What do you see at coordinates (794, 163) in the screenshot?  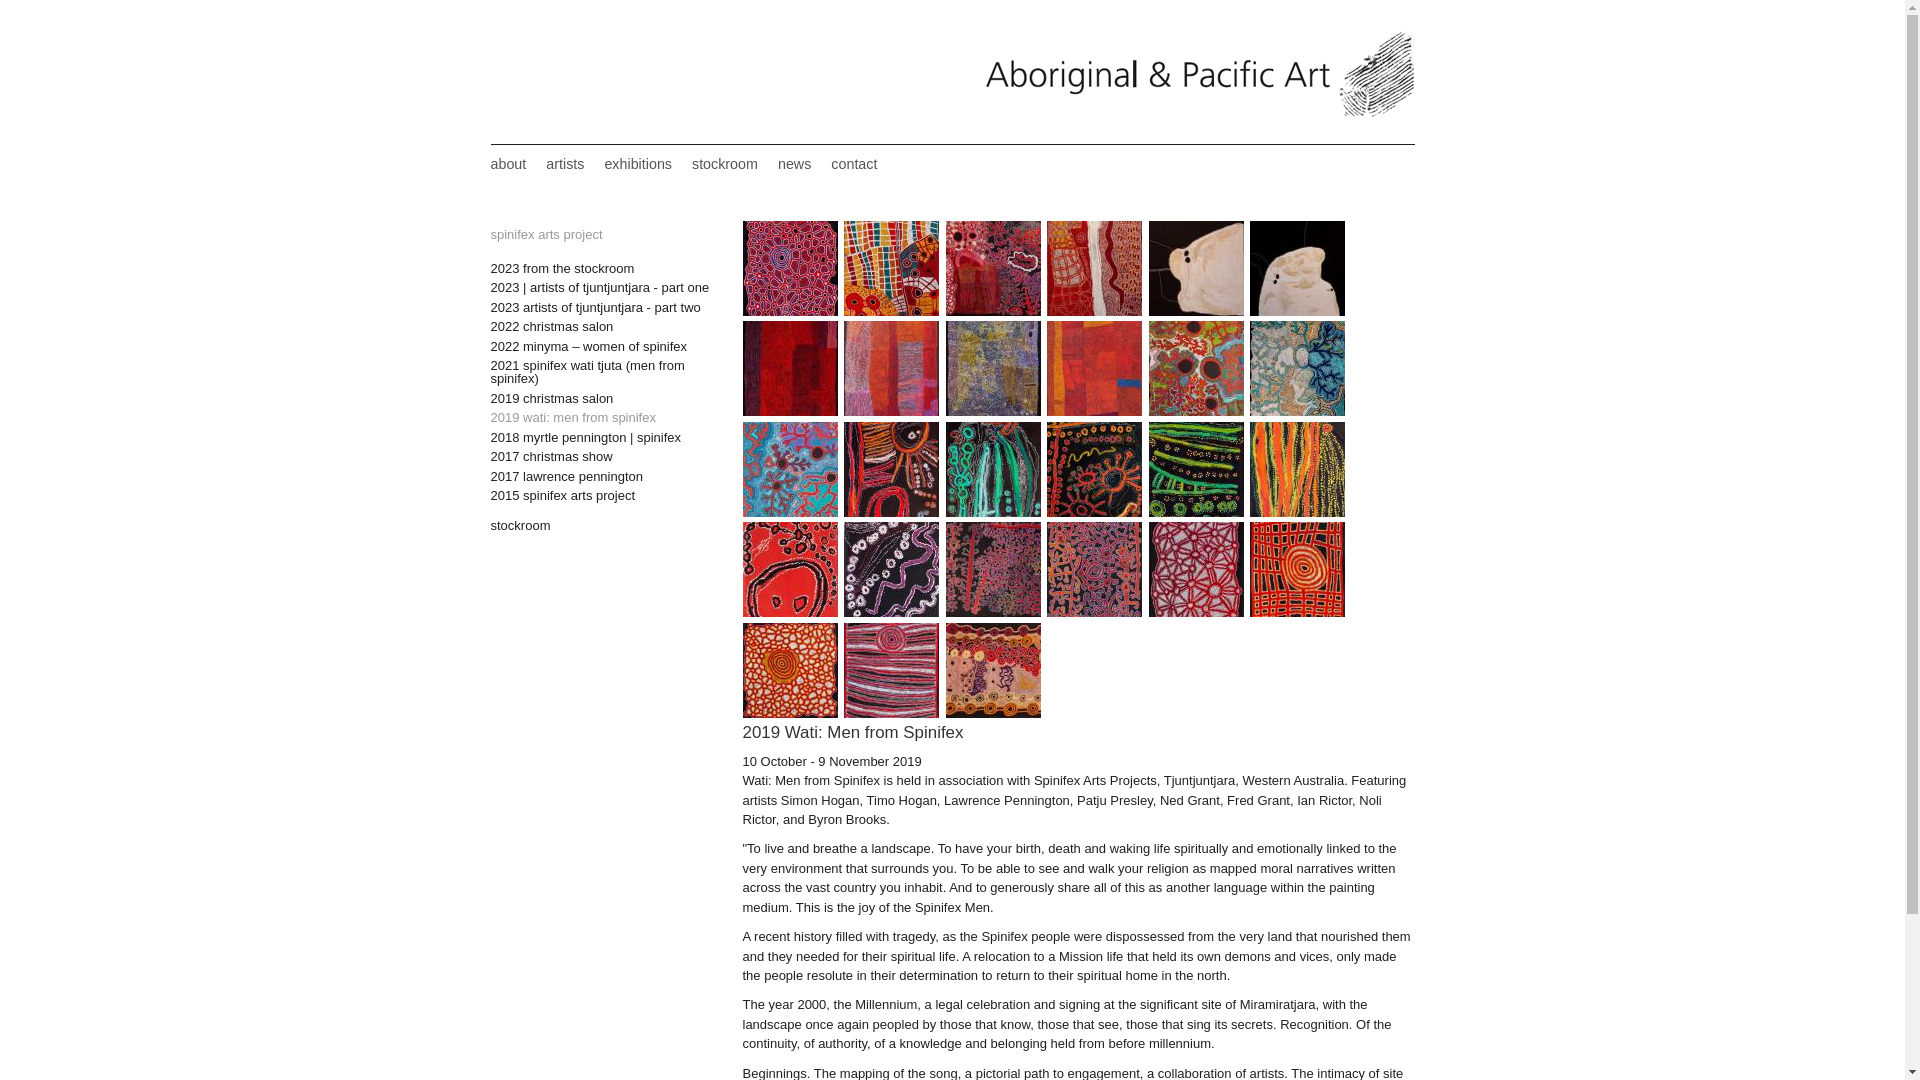 I see `news` at bounding box center [794, 163].